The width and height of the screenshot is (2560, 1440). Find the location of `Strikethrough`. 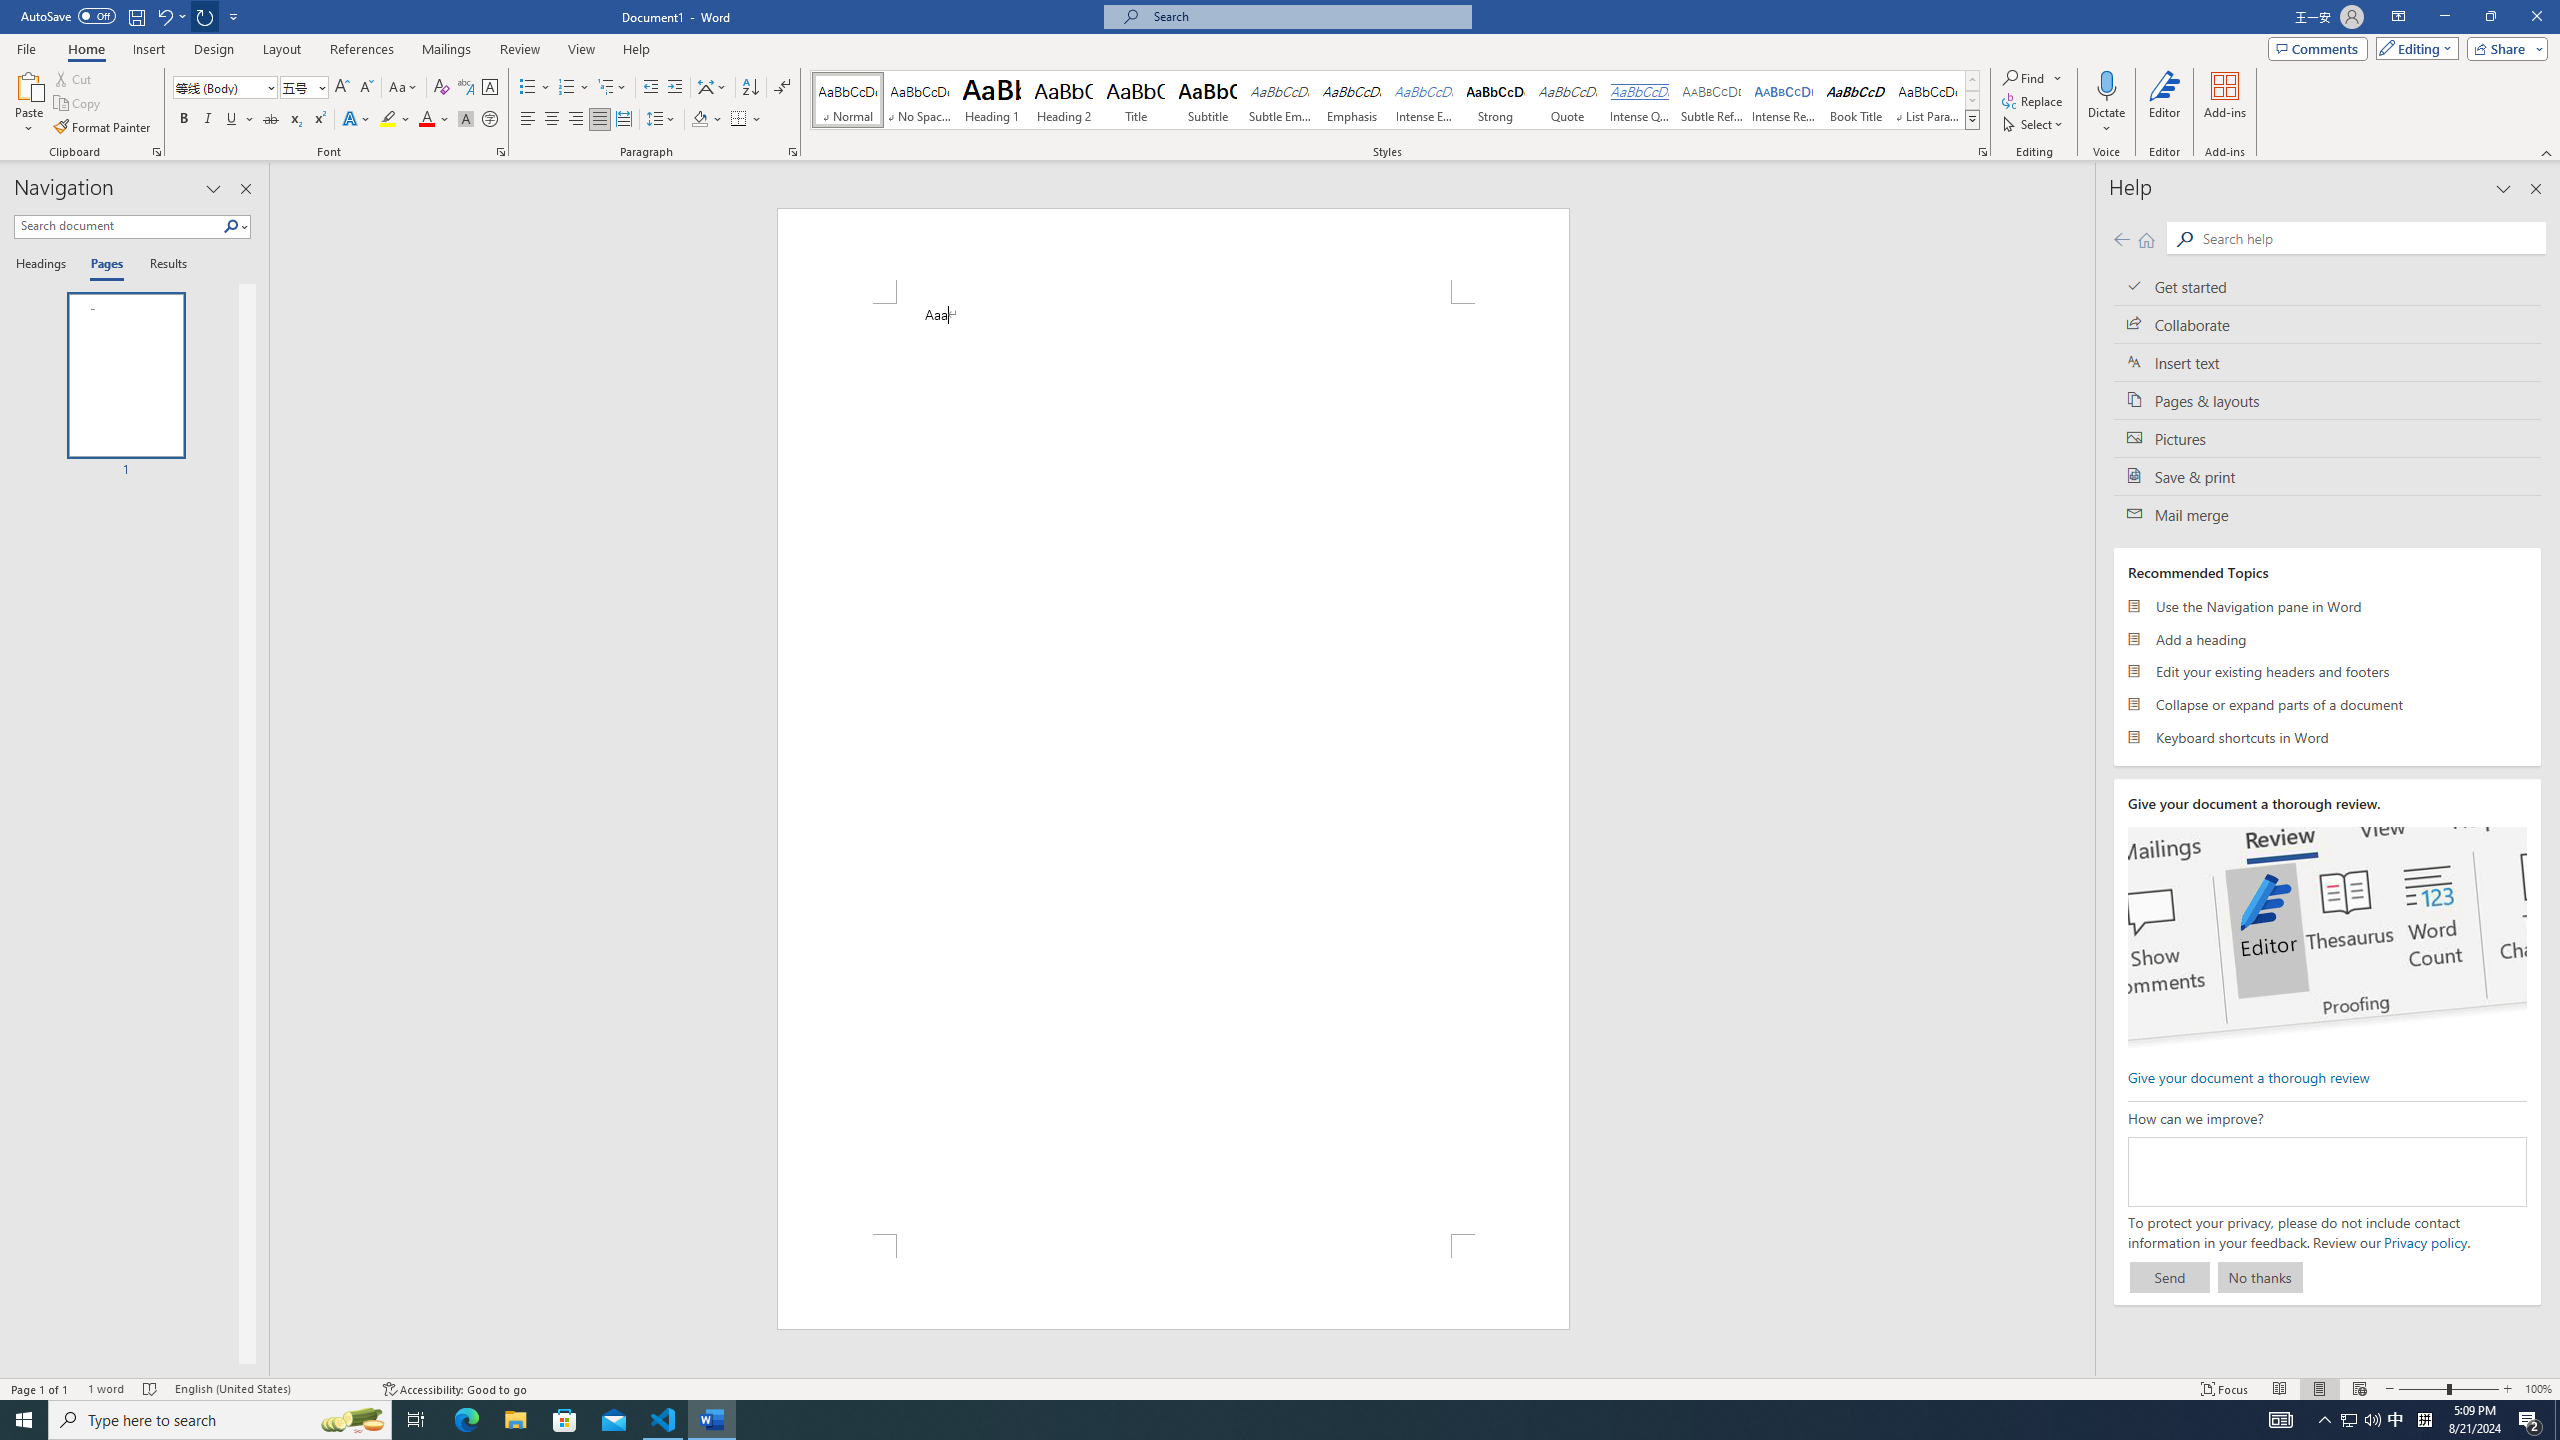

Strikethrough is located at coordinates (271, 120).